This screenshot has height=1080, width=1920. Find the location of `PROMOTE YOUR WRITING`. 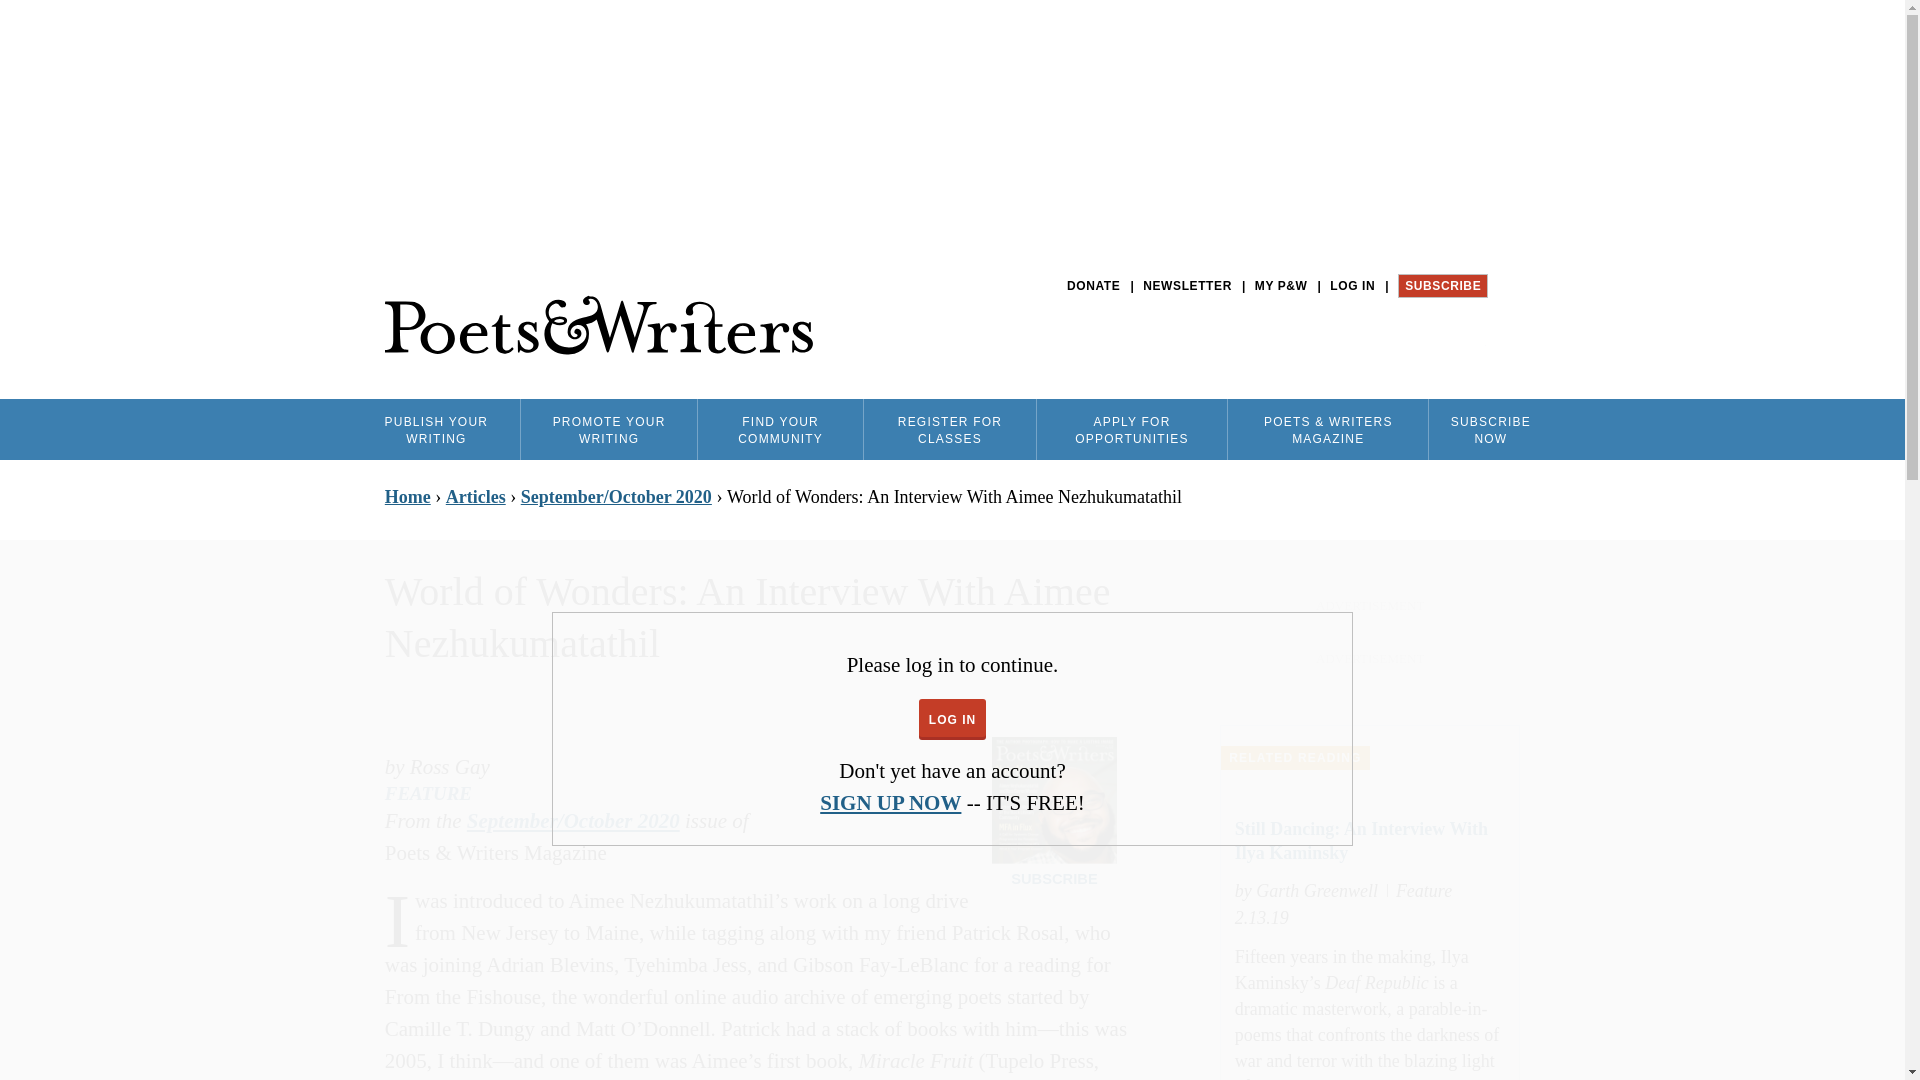

PROMOTE YOUR WRITING is located at coordinates (608, 429).